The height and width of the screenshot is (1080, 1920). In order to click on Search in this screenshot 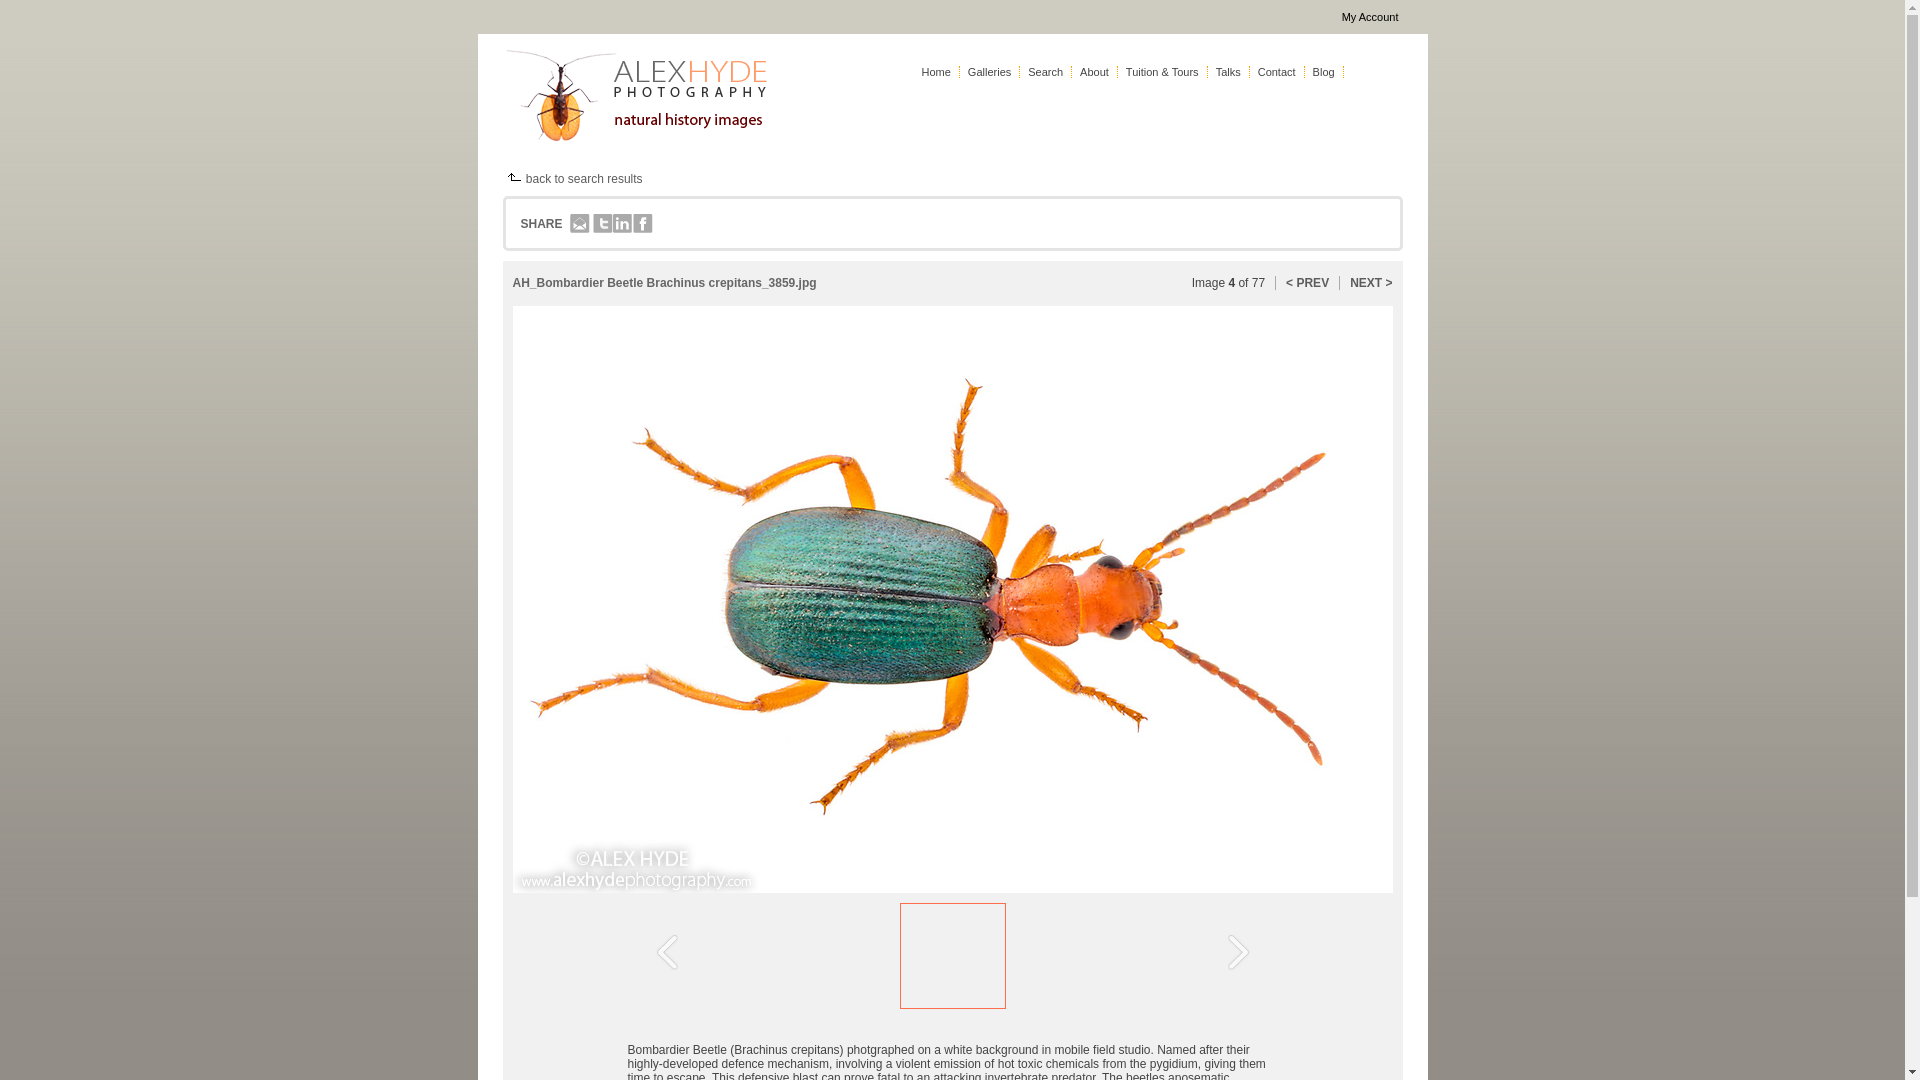, I will do `click(1045, 71)`.